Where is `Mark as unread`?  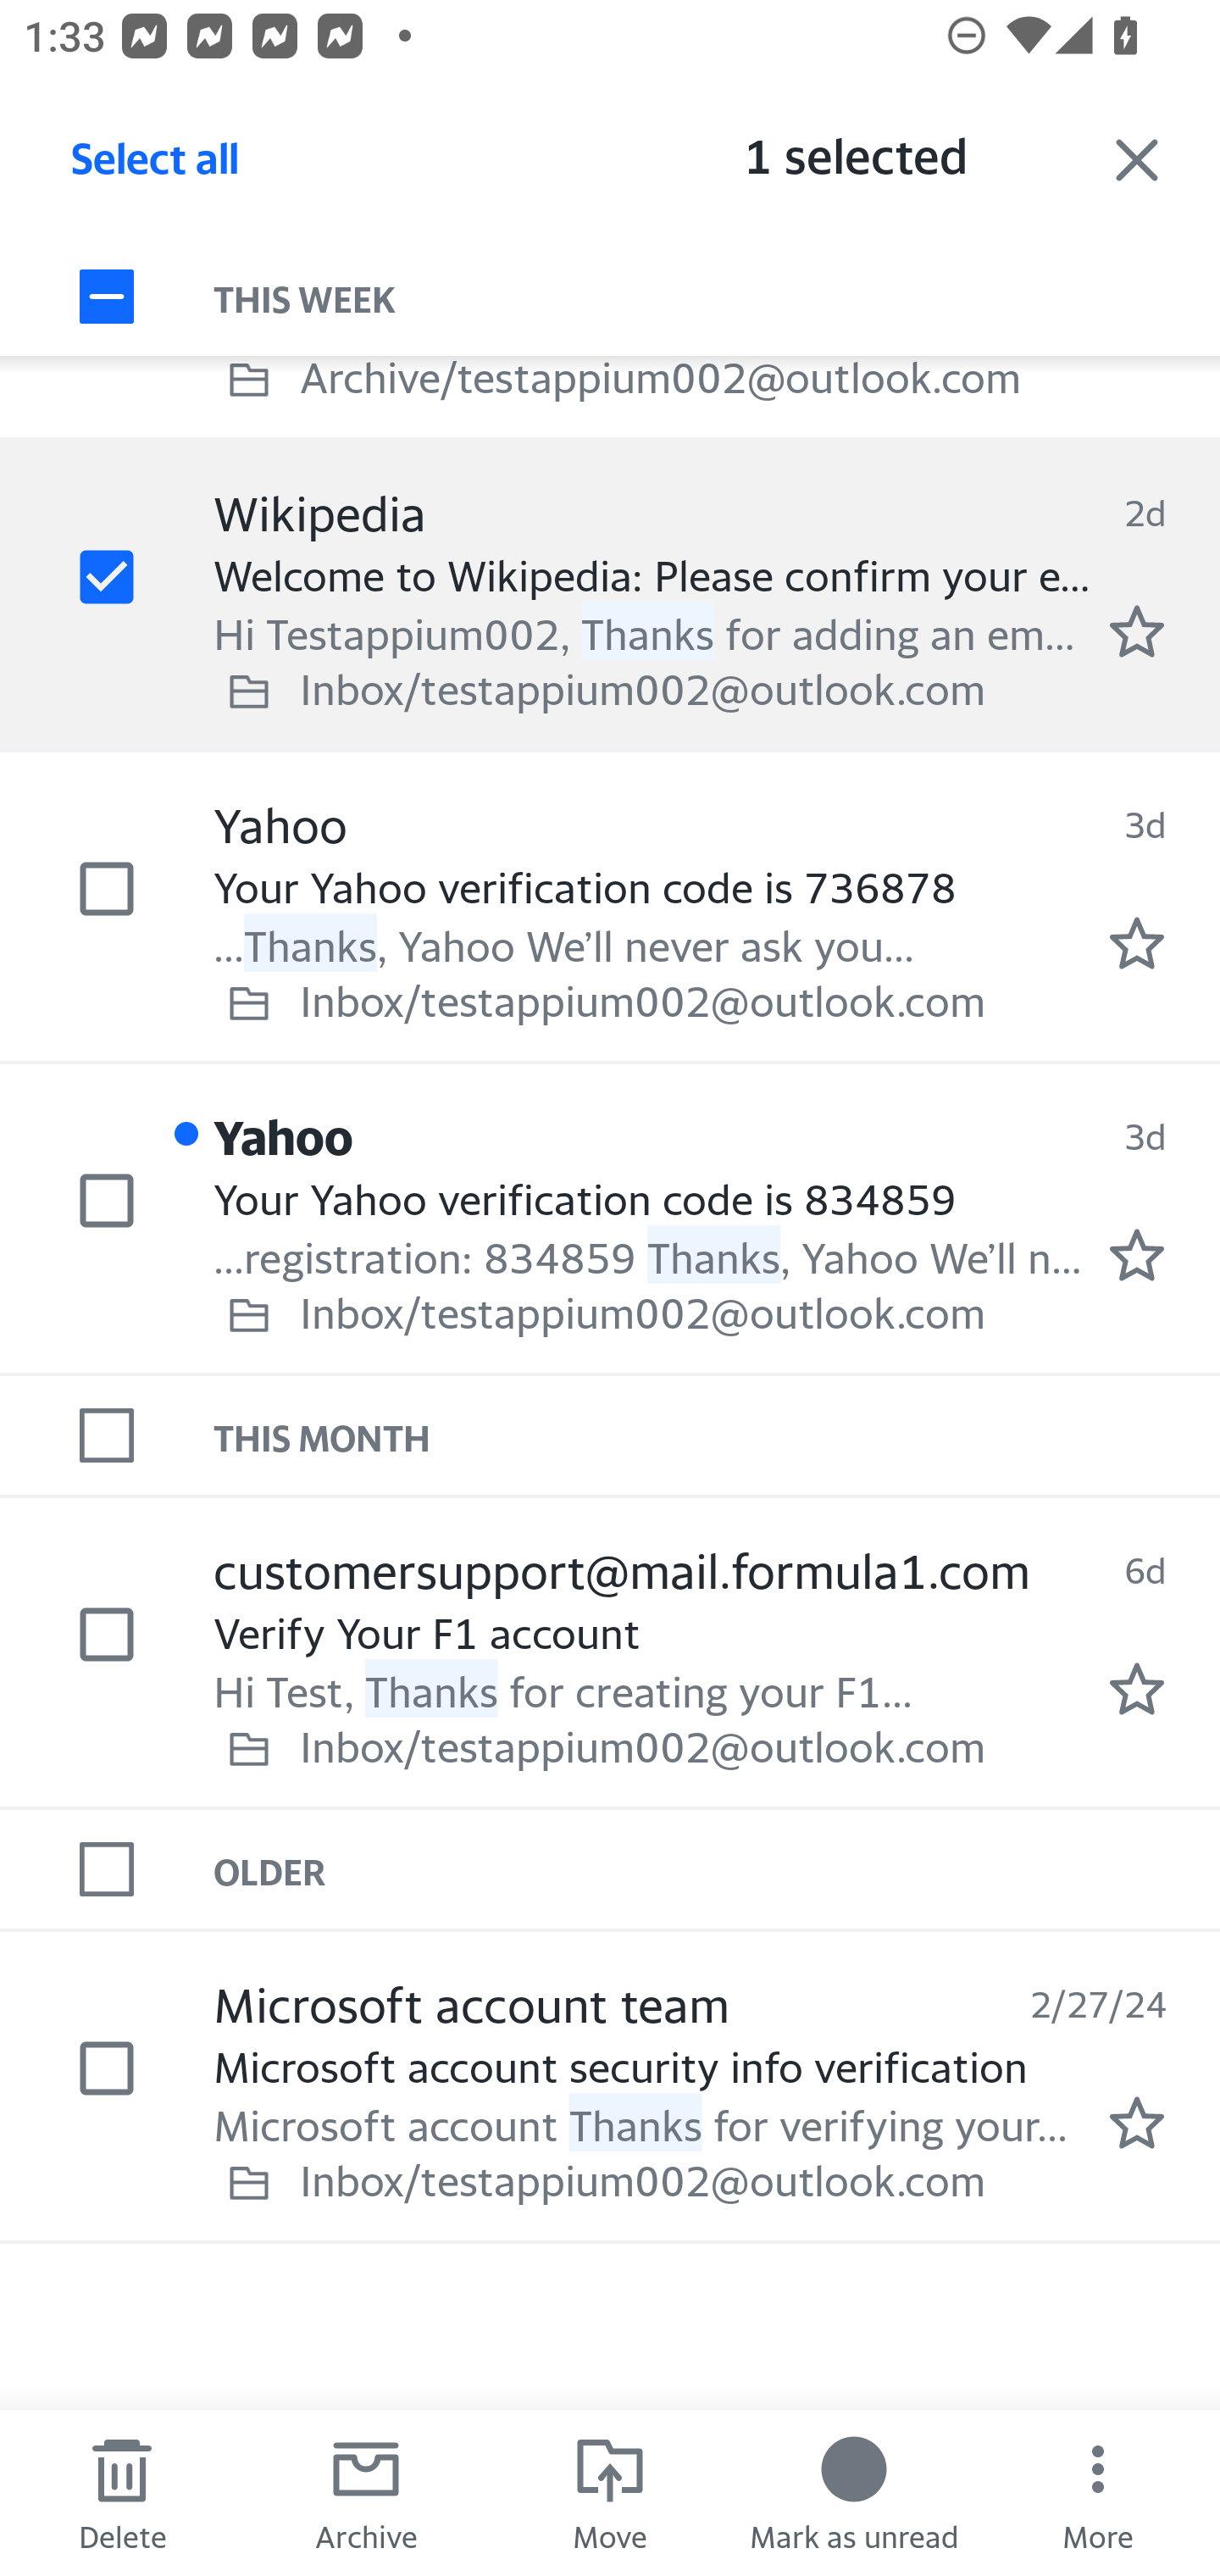 Mark as unread is located at coordinates (854, 2493).